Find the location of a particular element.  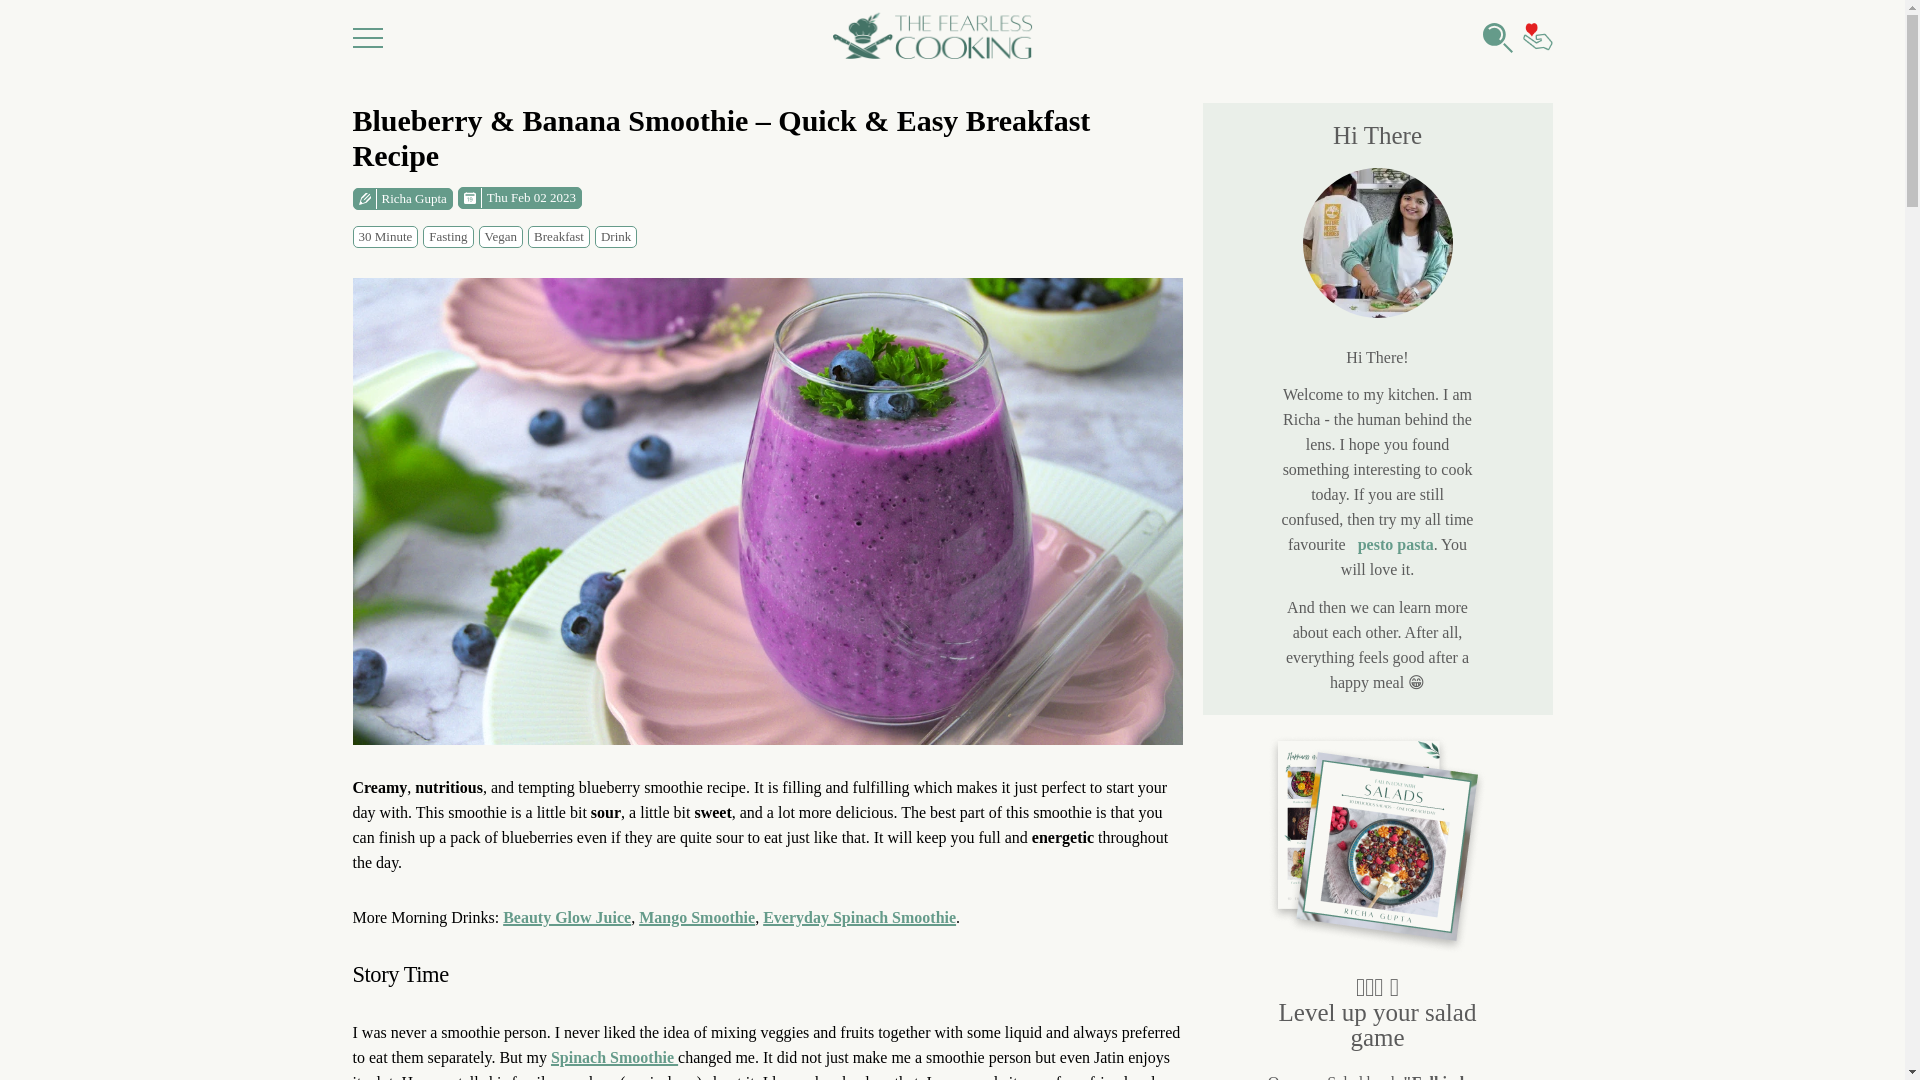

Beauty Glow Juice is located at coordinates (567, 917).